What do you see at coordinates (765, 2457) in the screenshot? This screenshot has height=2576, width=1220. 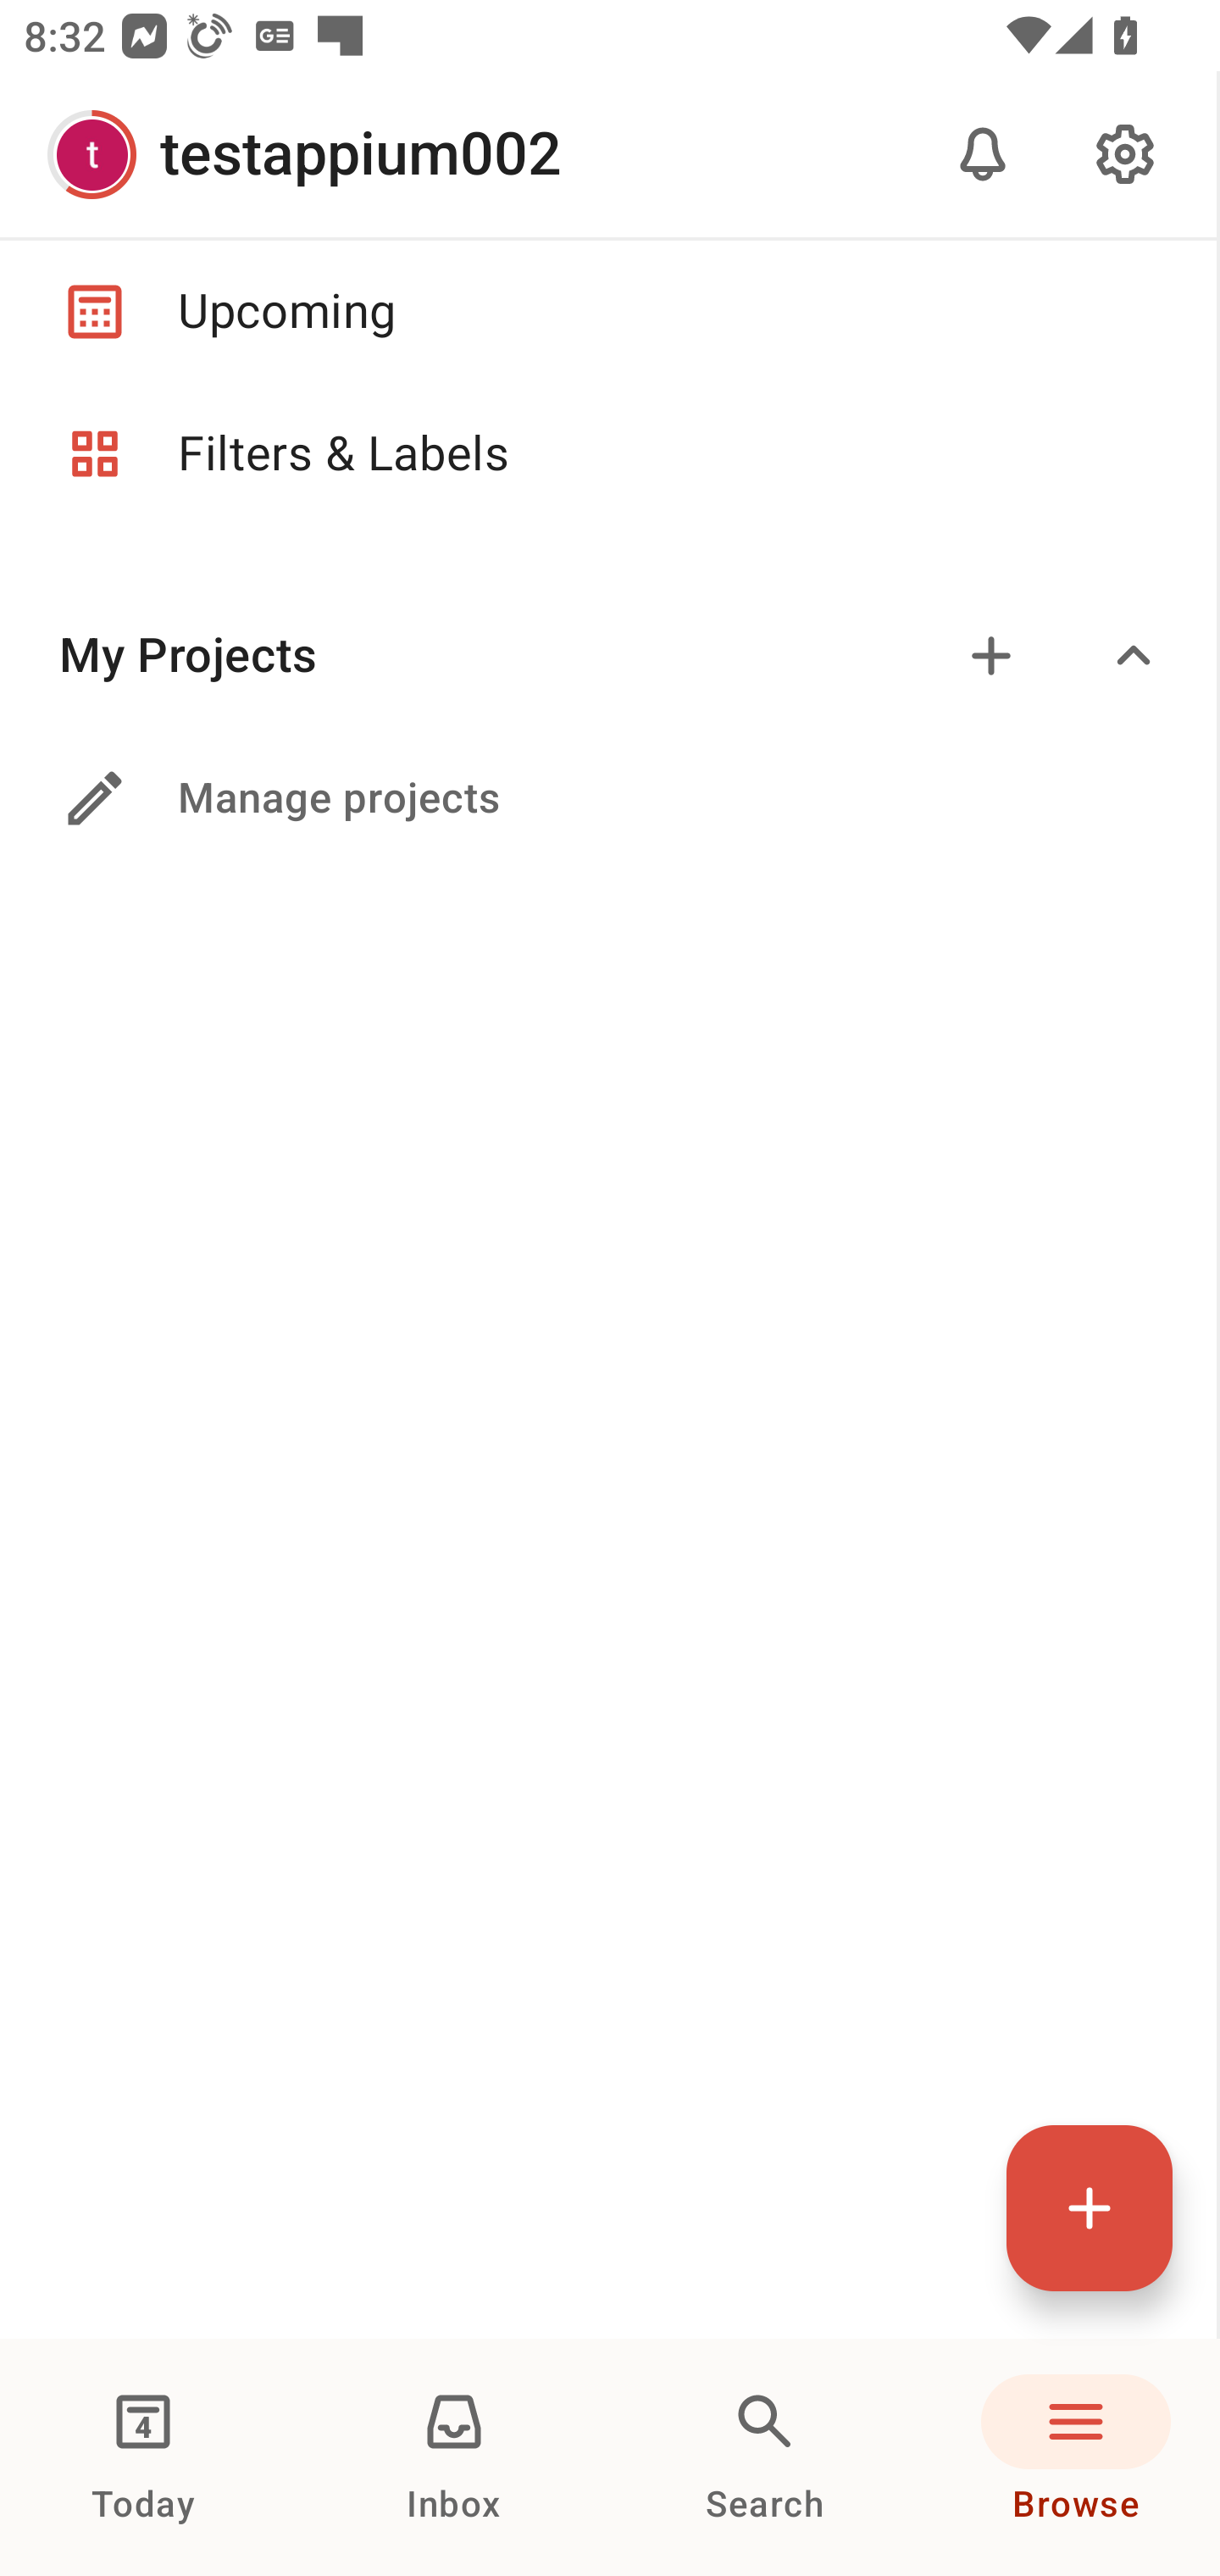 I see `Search` at bounding box center [765, 2457].